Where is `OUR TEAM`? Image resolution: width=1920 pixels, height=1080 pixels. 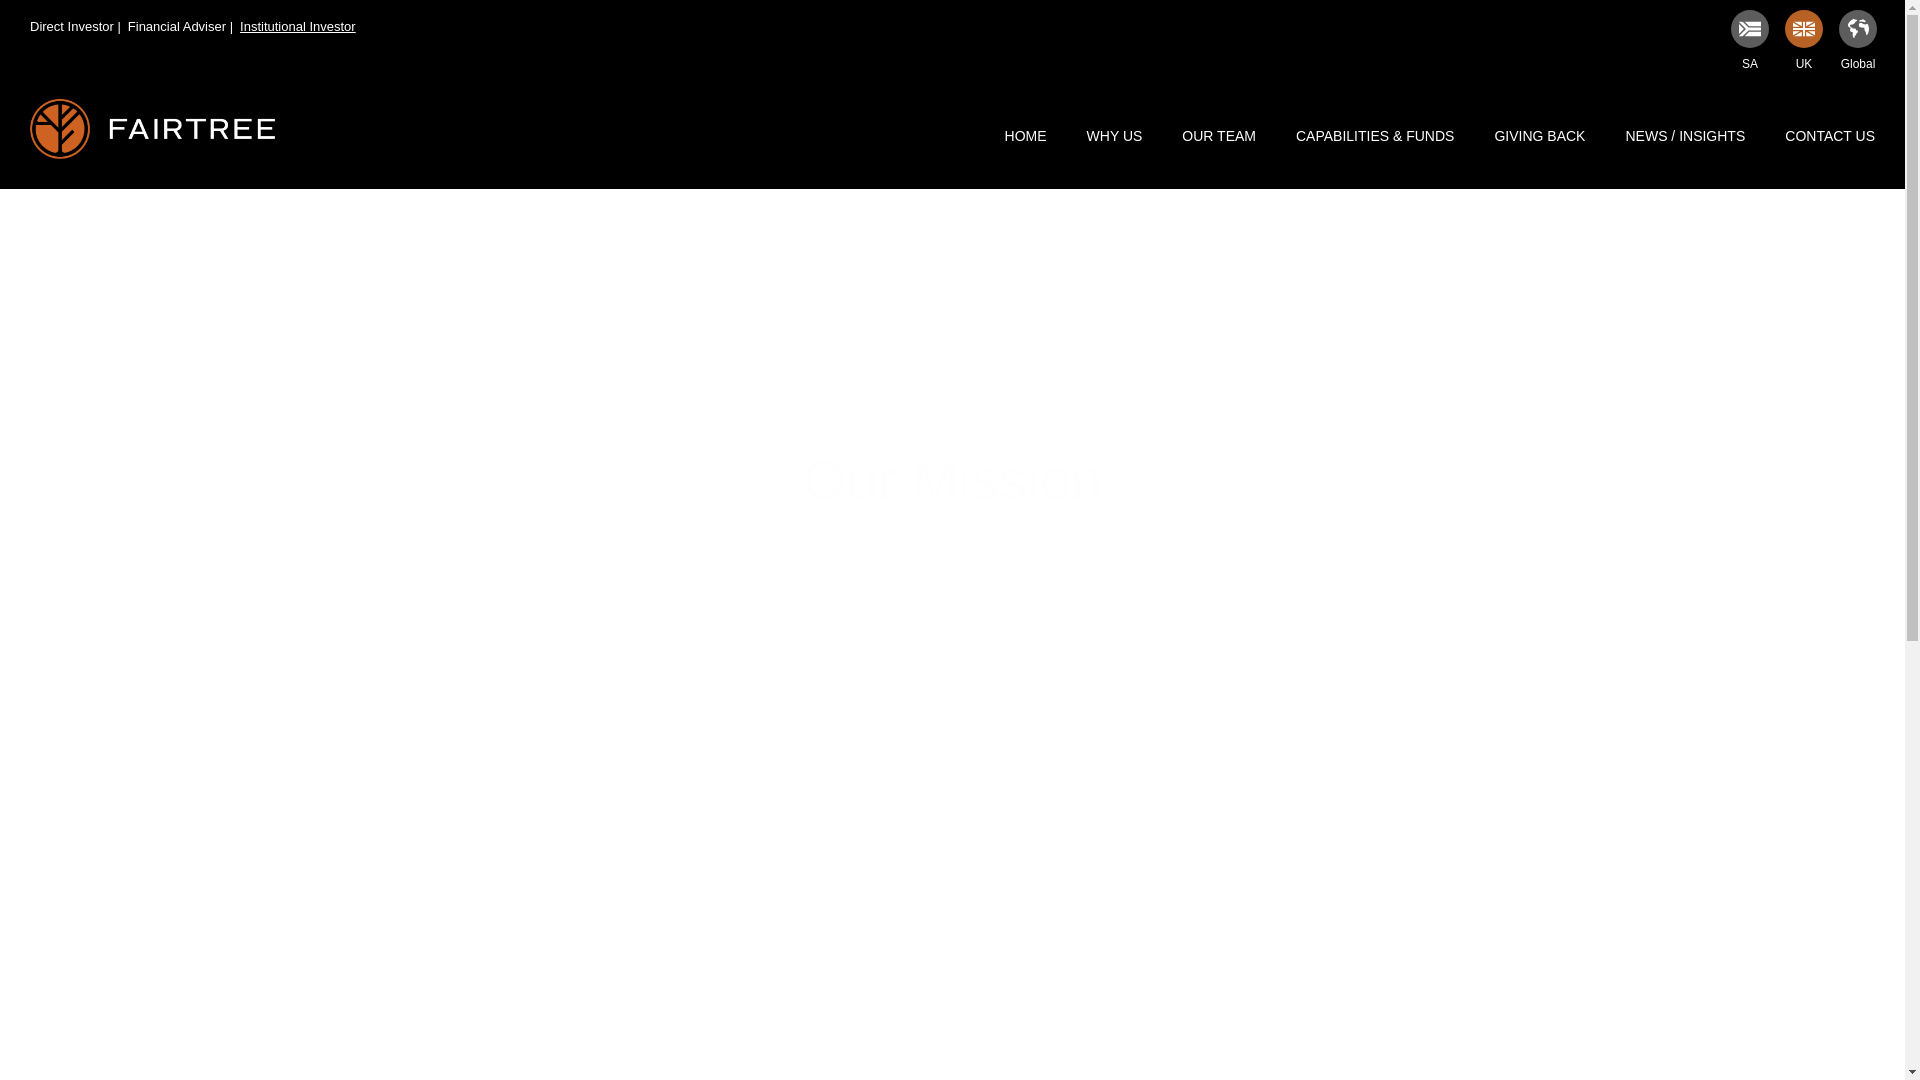 OUR TEAM is located at coordinates (1218, 136).